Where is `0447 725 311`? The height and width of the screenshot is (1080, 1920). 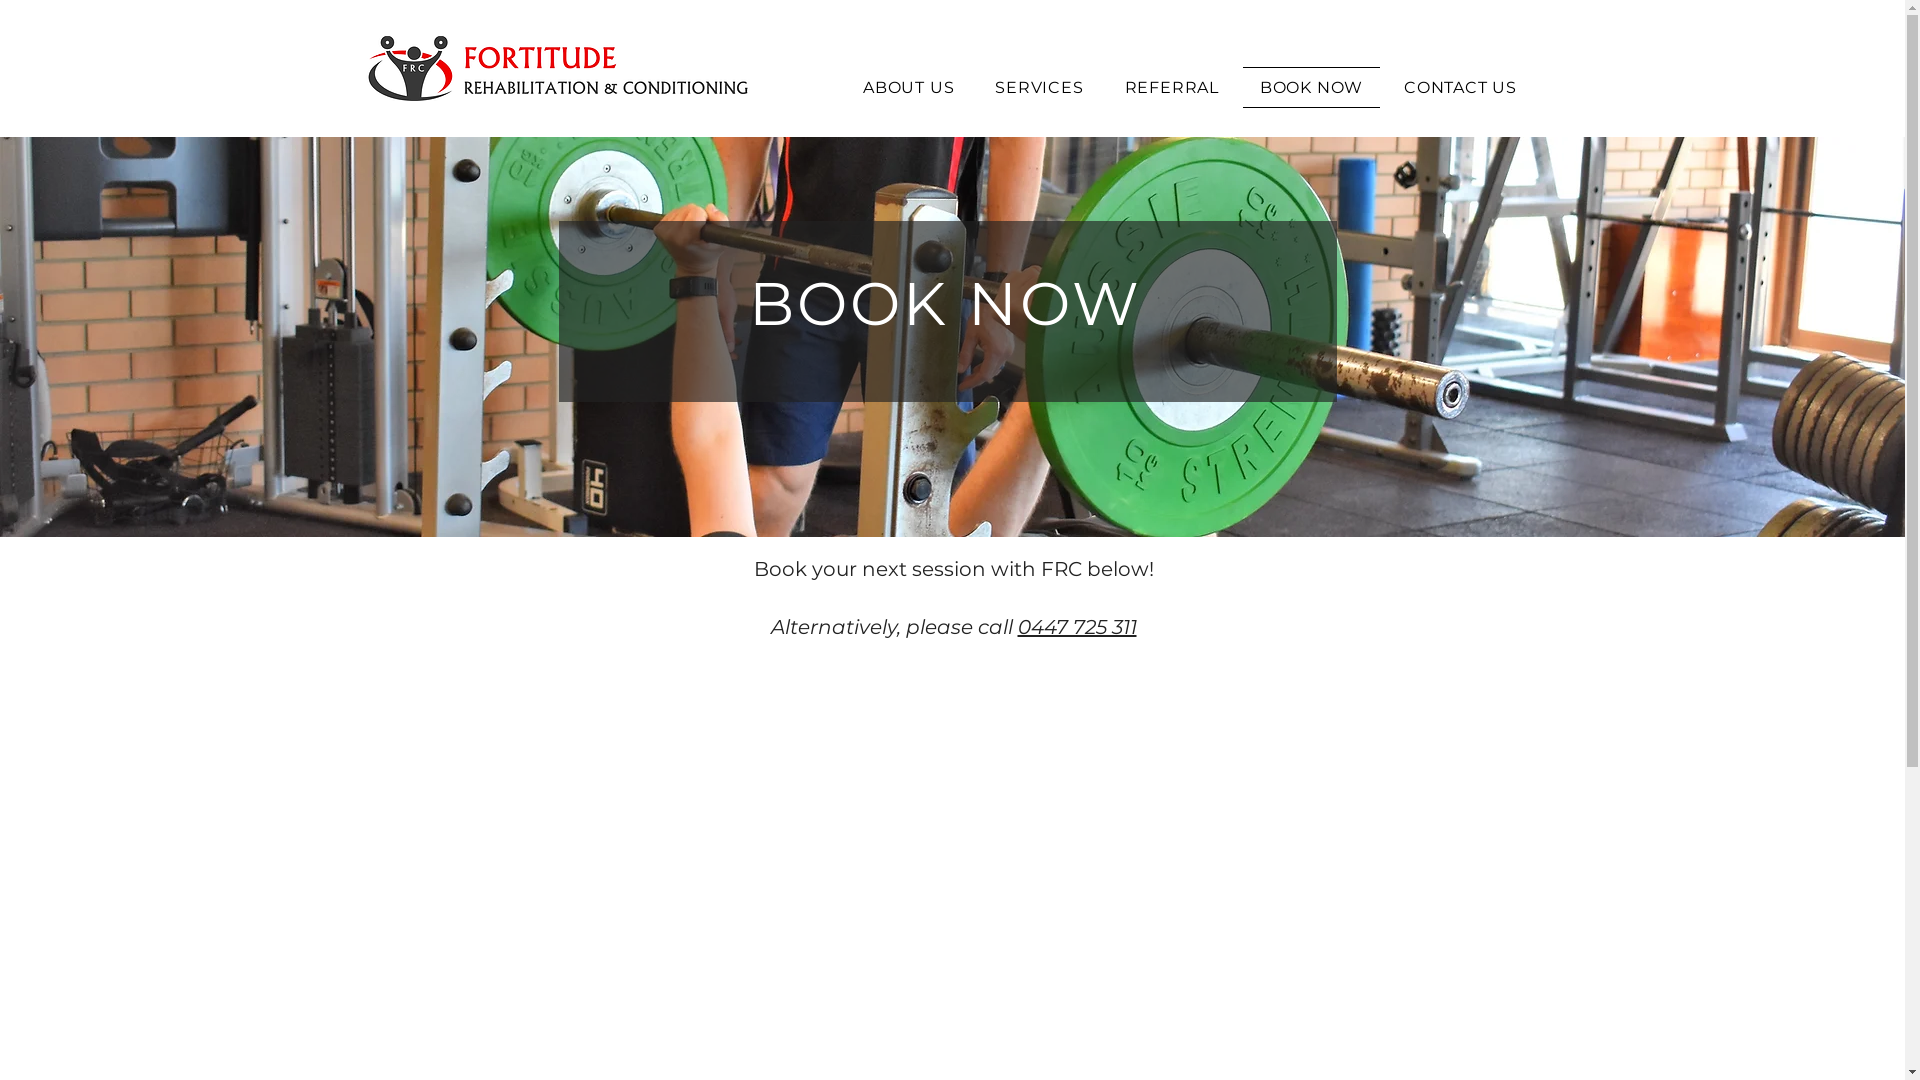
0447 725 311 is located at coordinates (1077, 627).